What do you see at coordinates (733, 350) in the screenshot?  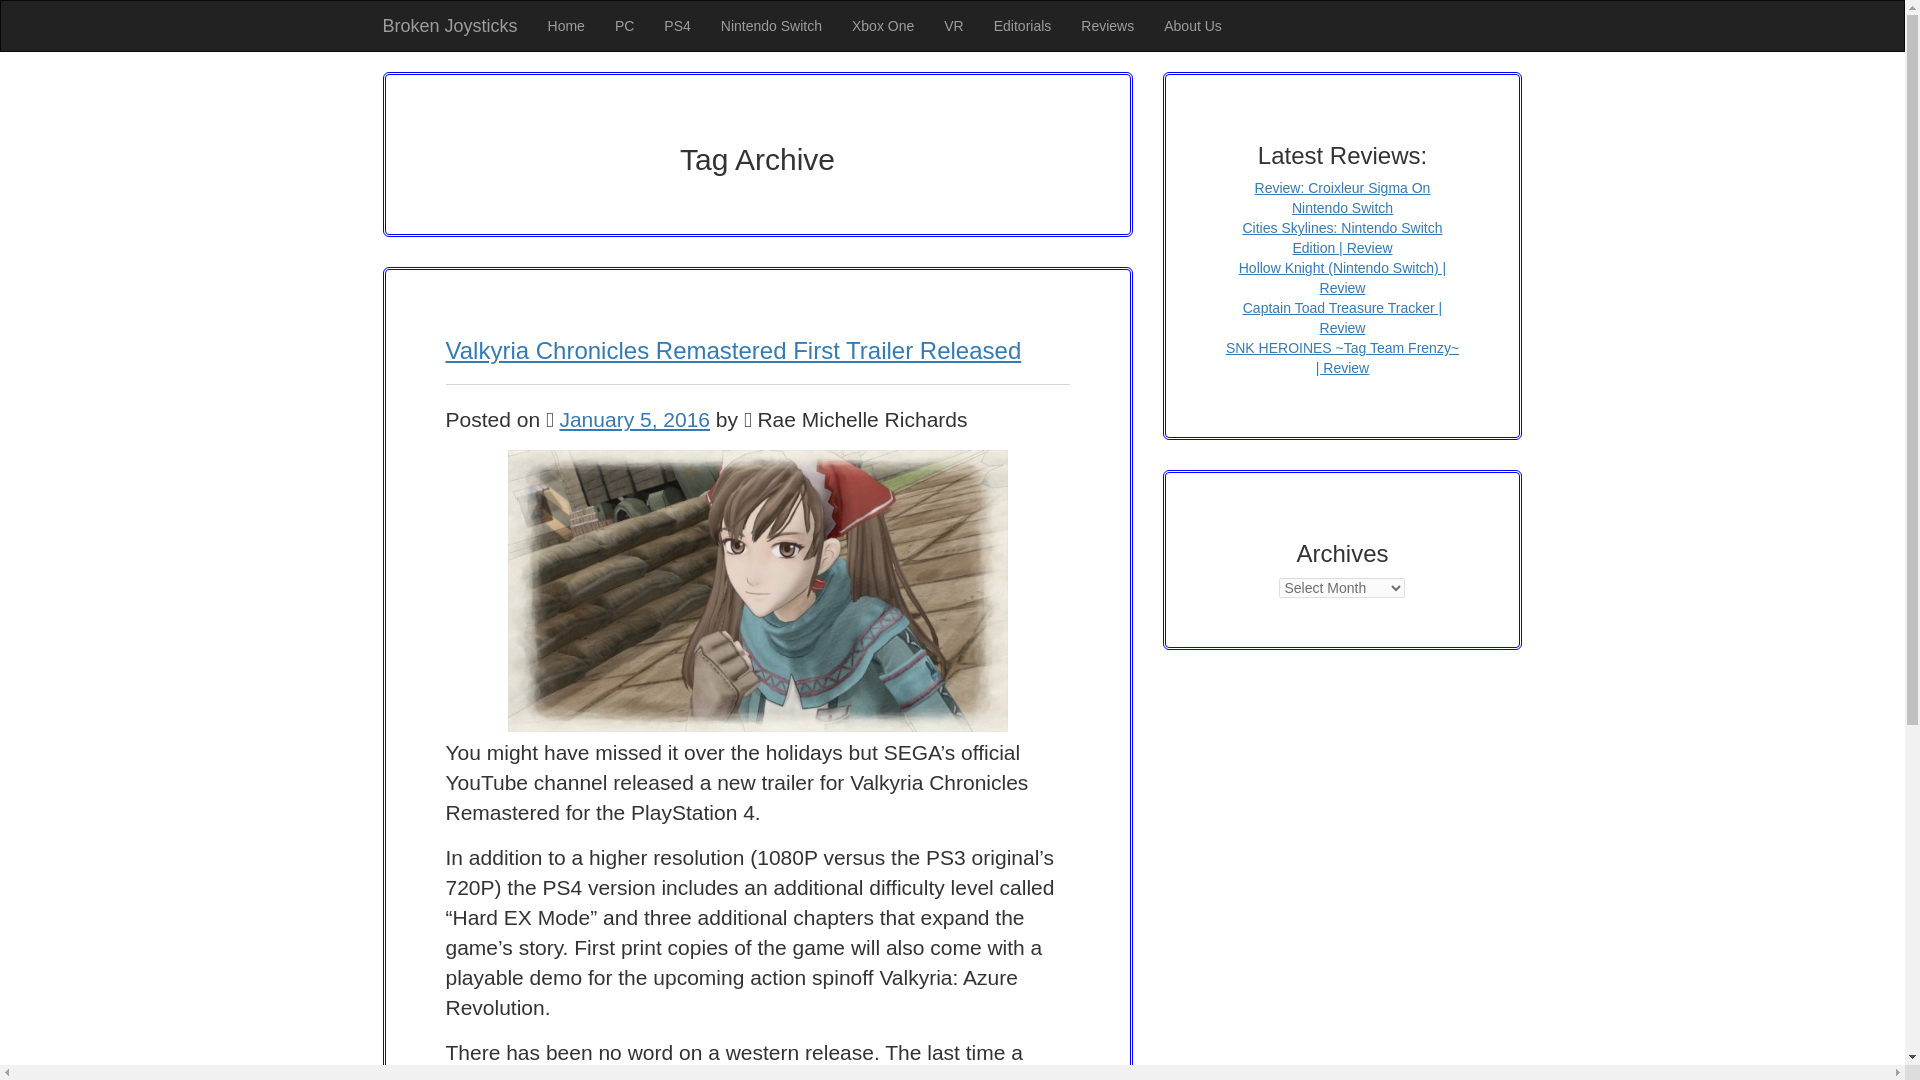 I see `Valkyria Chronicles Remastered First Trailer Released` at bounding box center [733, 350].